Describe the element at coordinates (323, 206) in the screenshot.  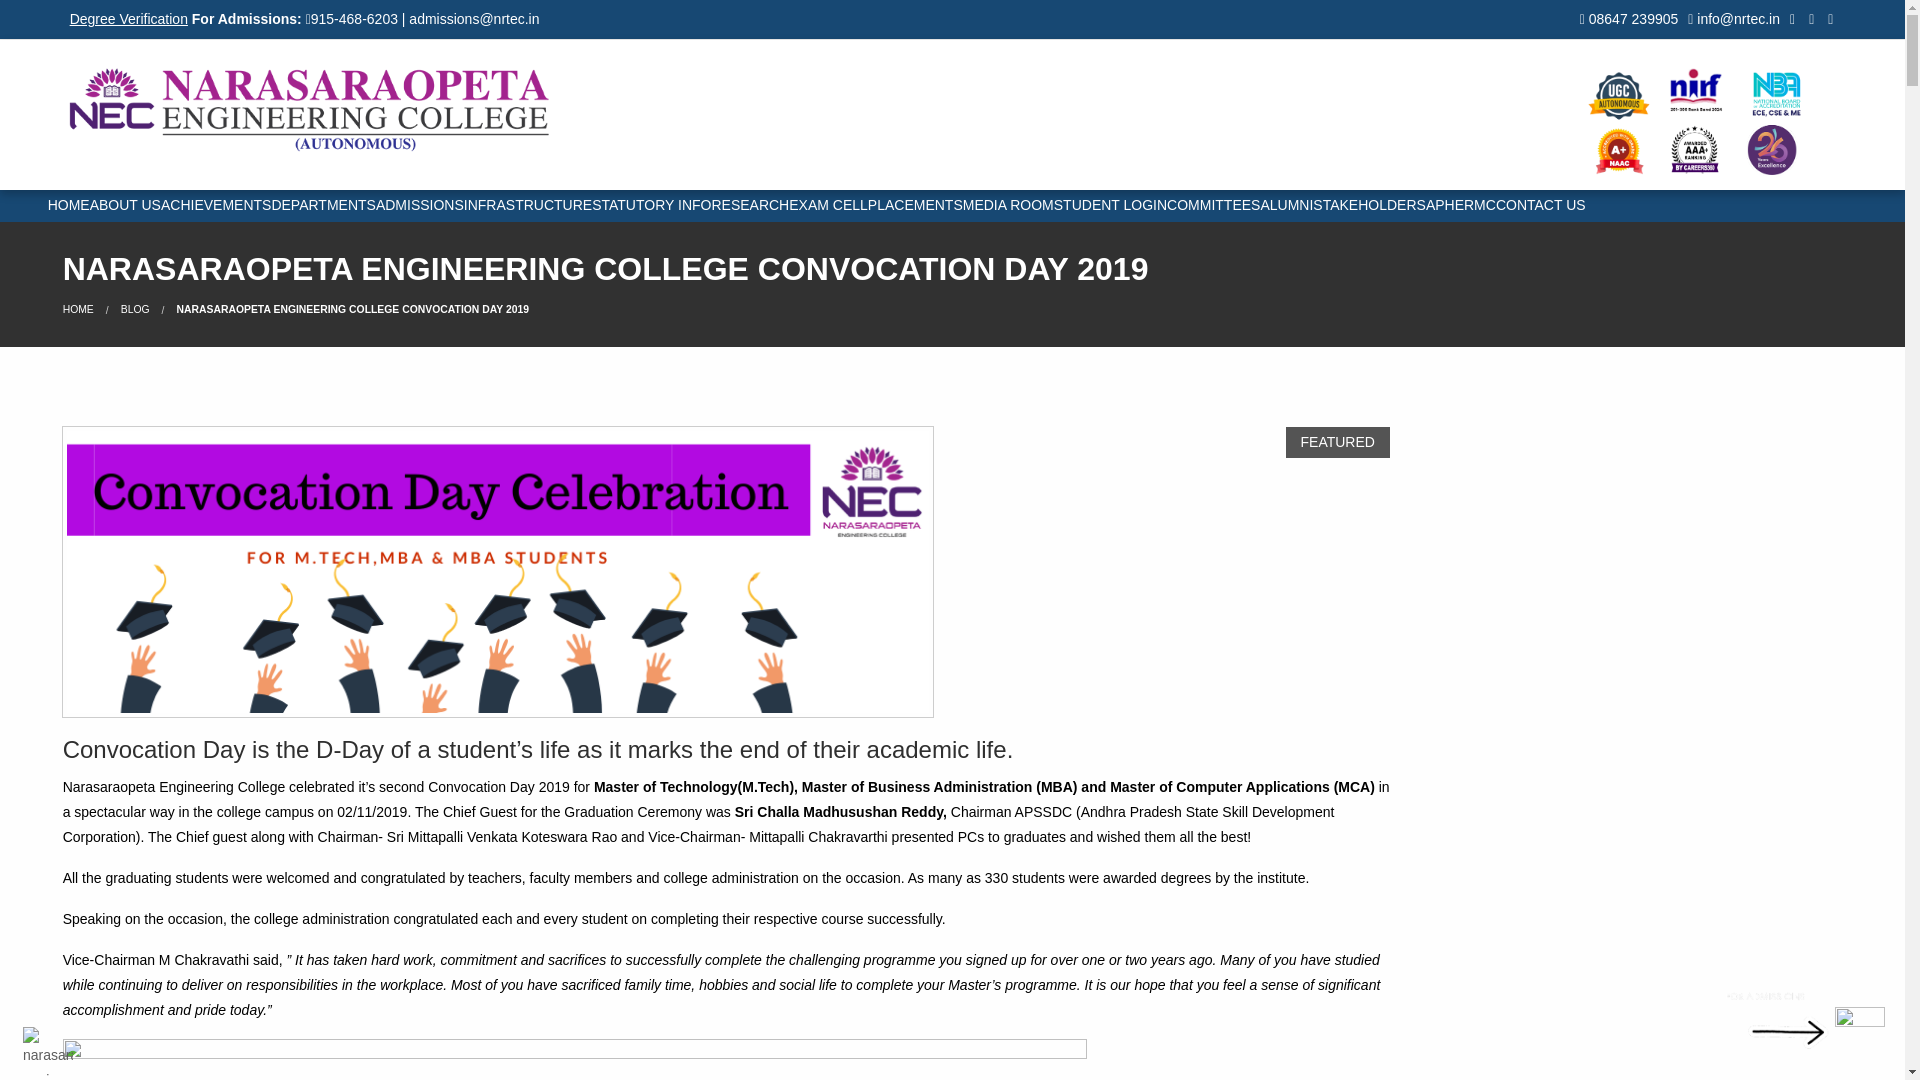
I see `DEPARTMENTS` at that location.